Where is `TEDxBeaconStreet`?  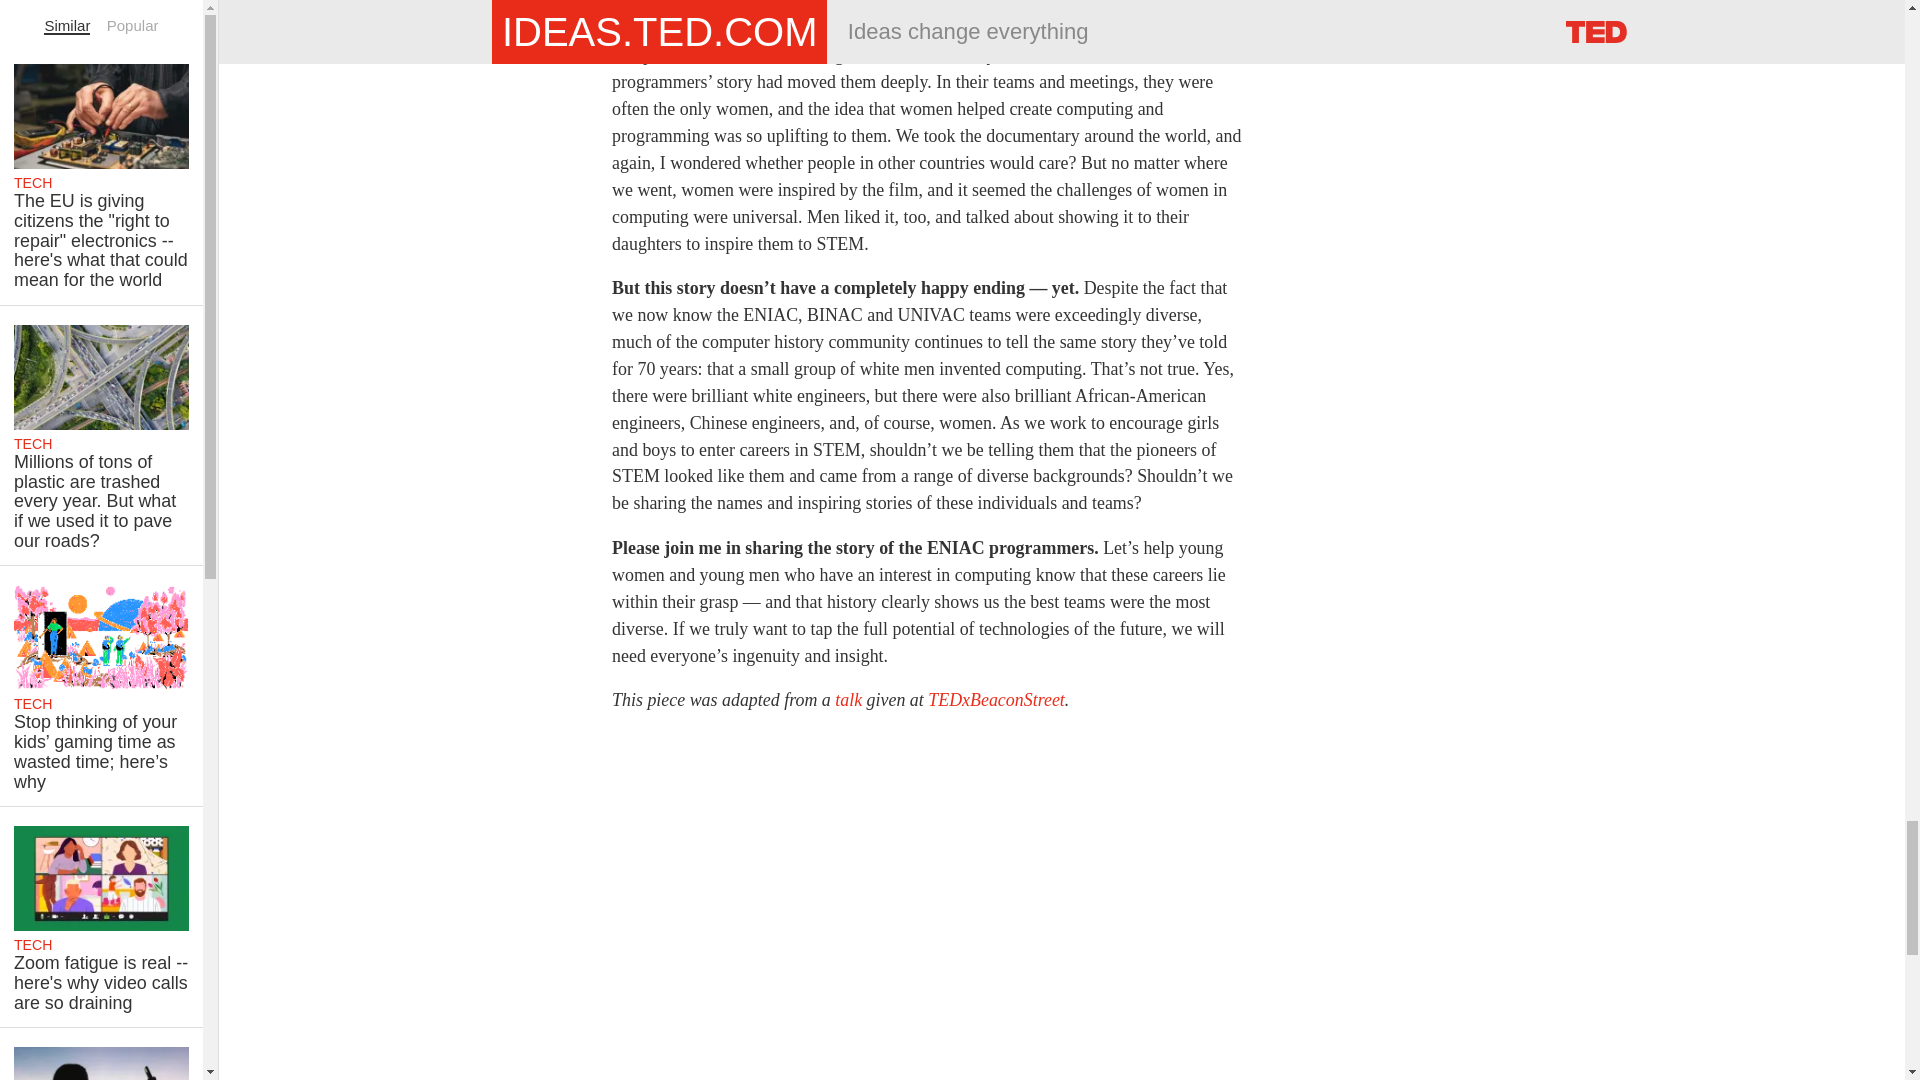
TEDxBeaconStreet is located at coordinates (996, 700).